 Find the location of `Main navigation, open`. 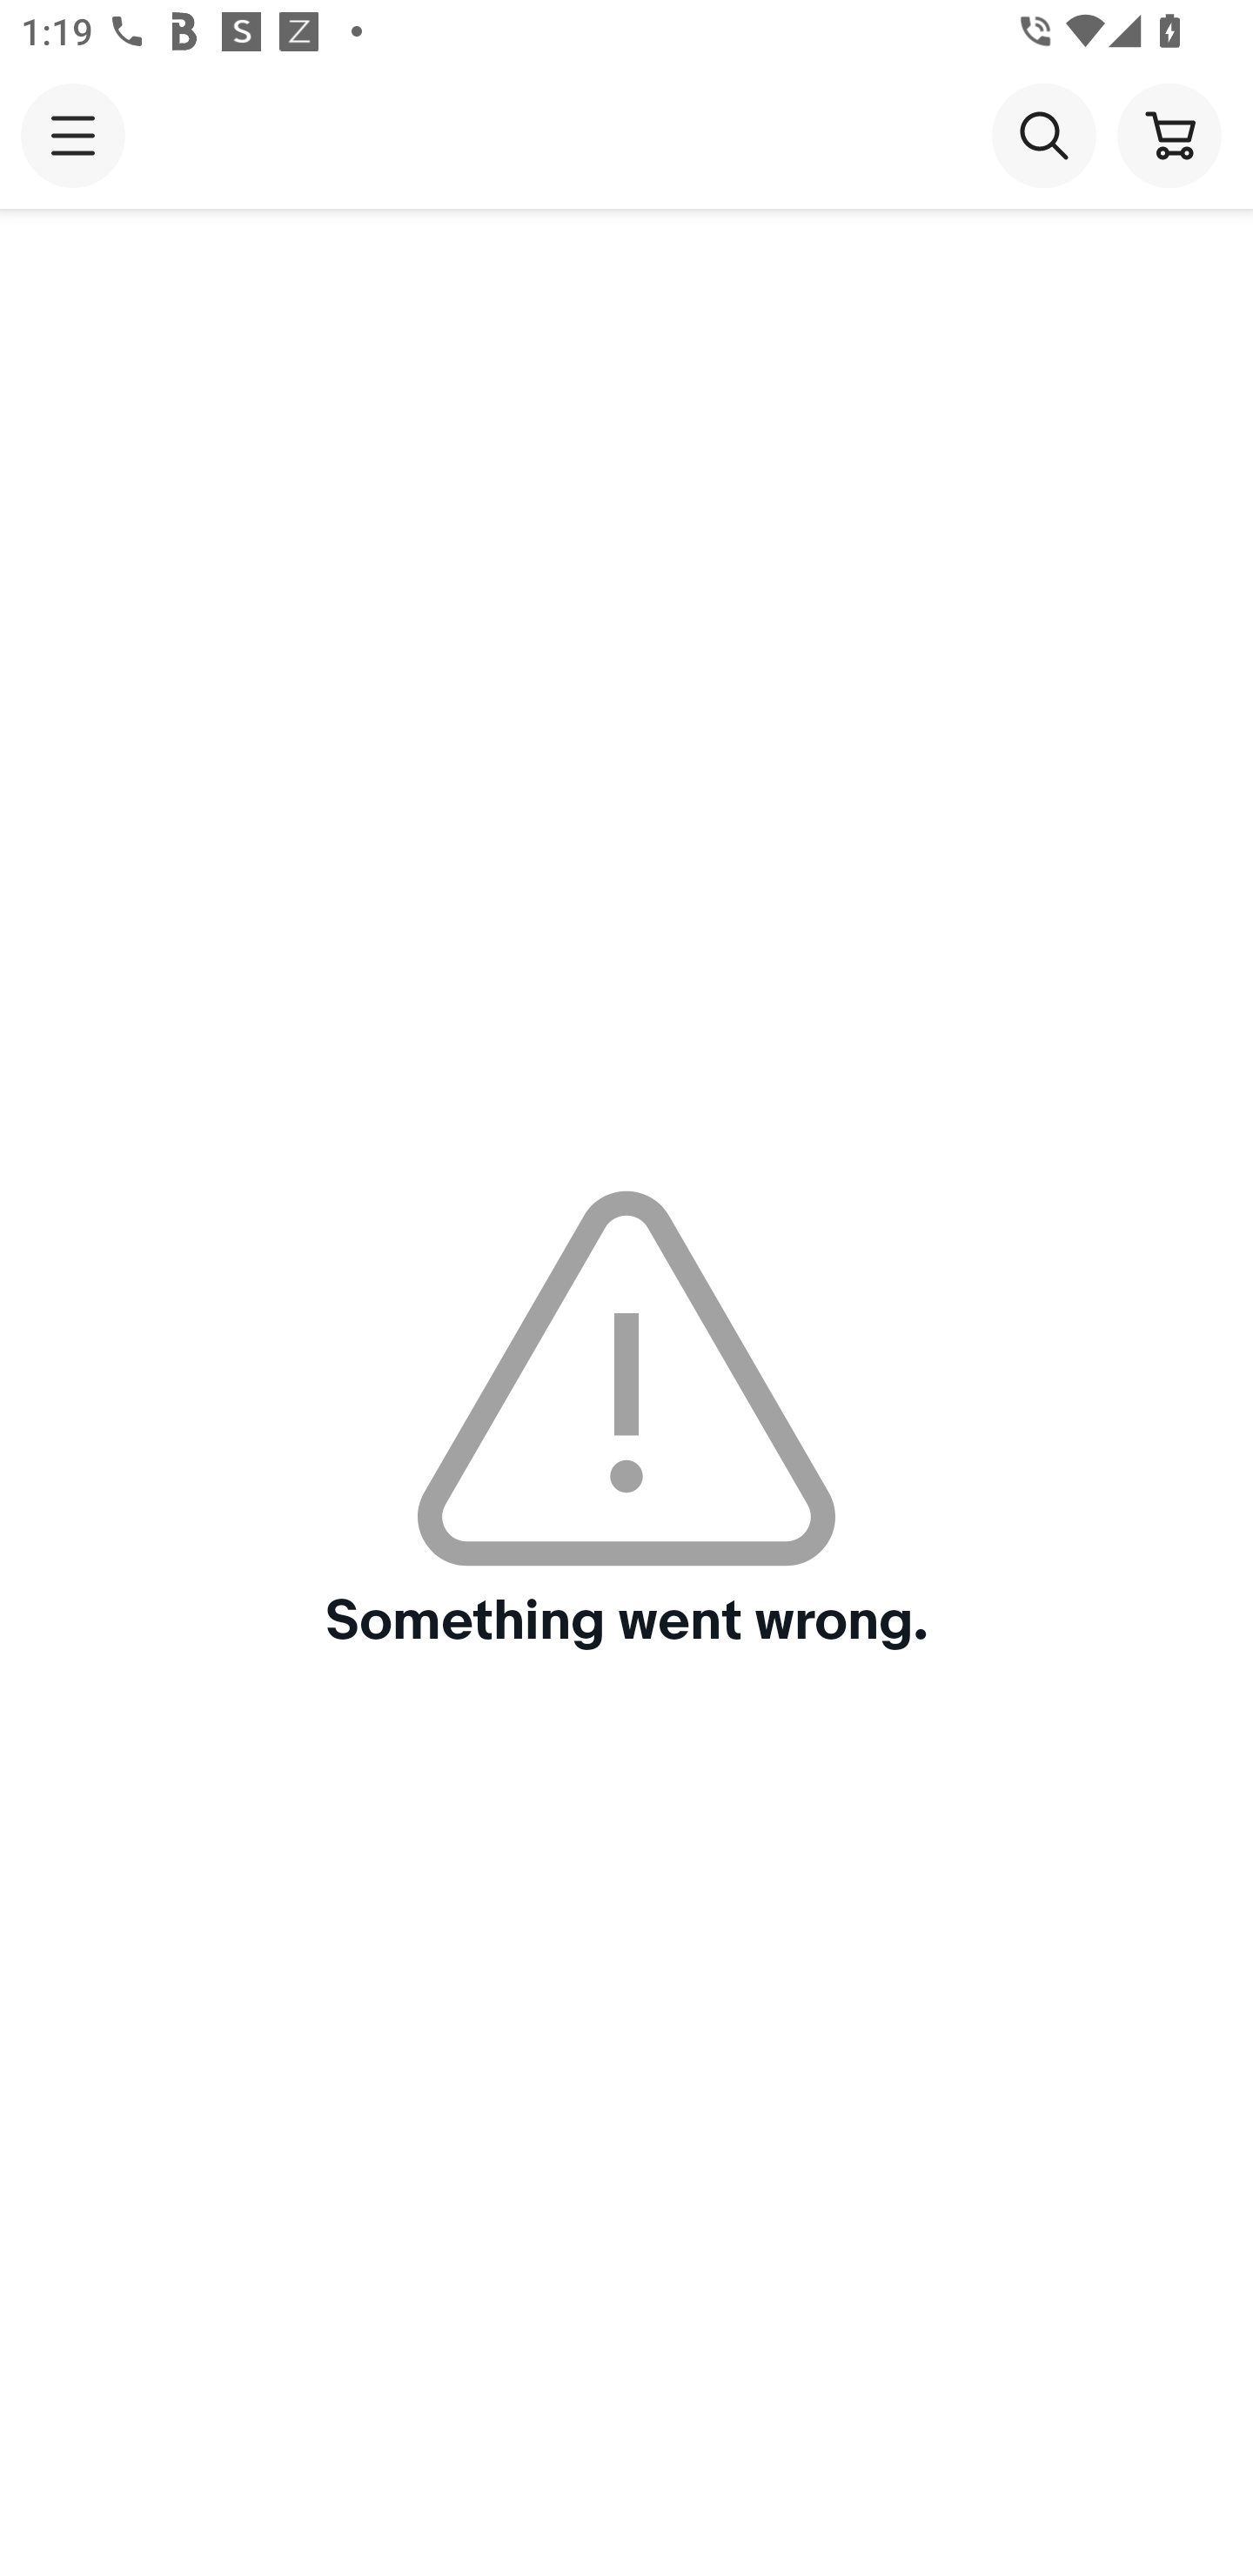

Main navigation, open is located at coordinates (73, 135).